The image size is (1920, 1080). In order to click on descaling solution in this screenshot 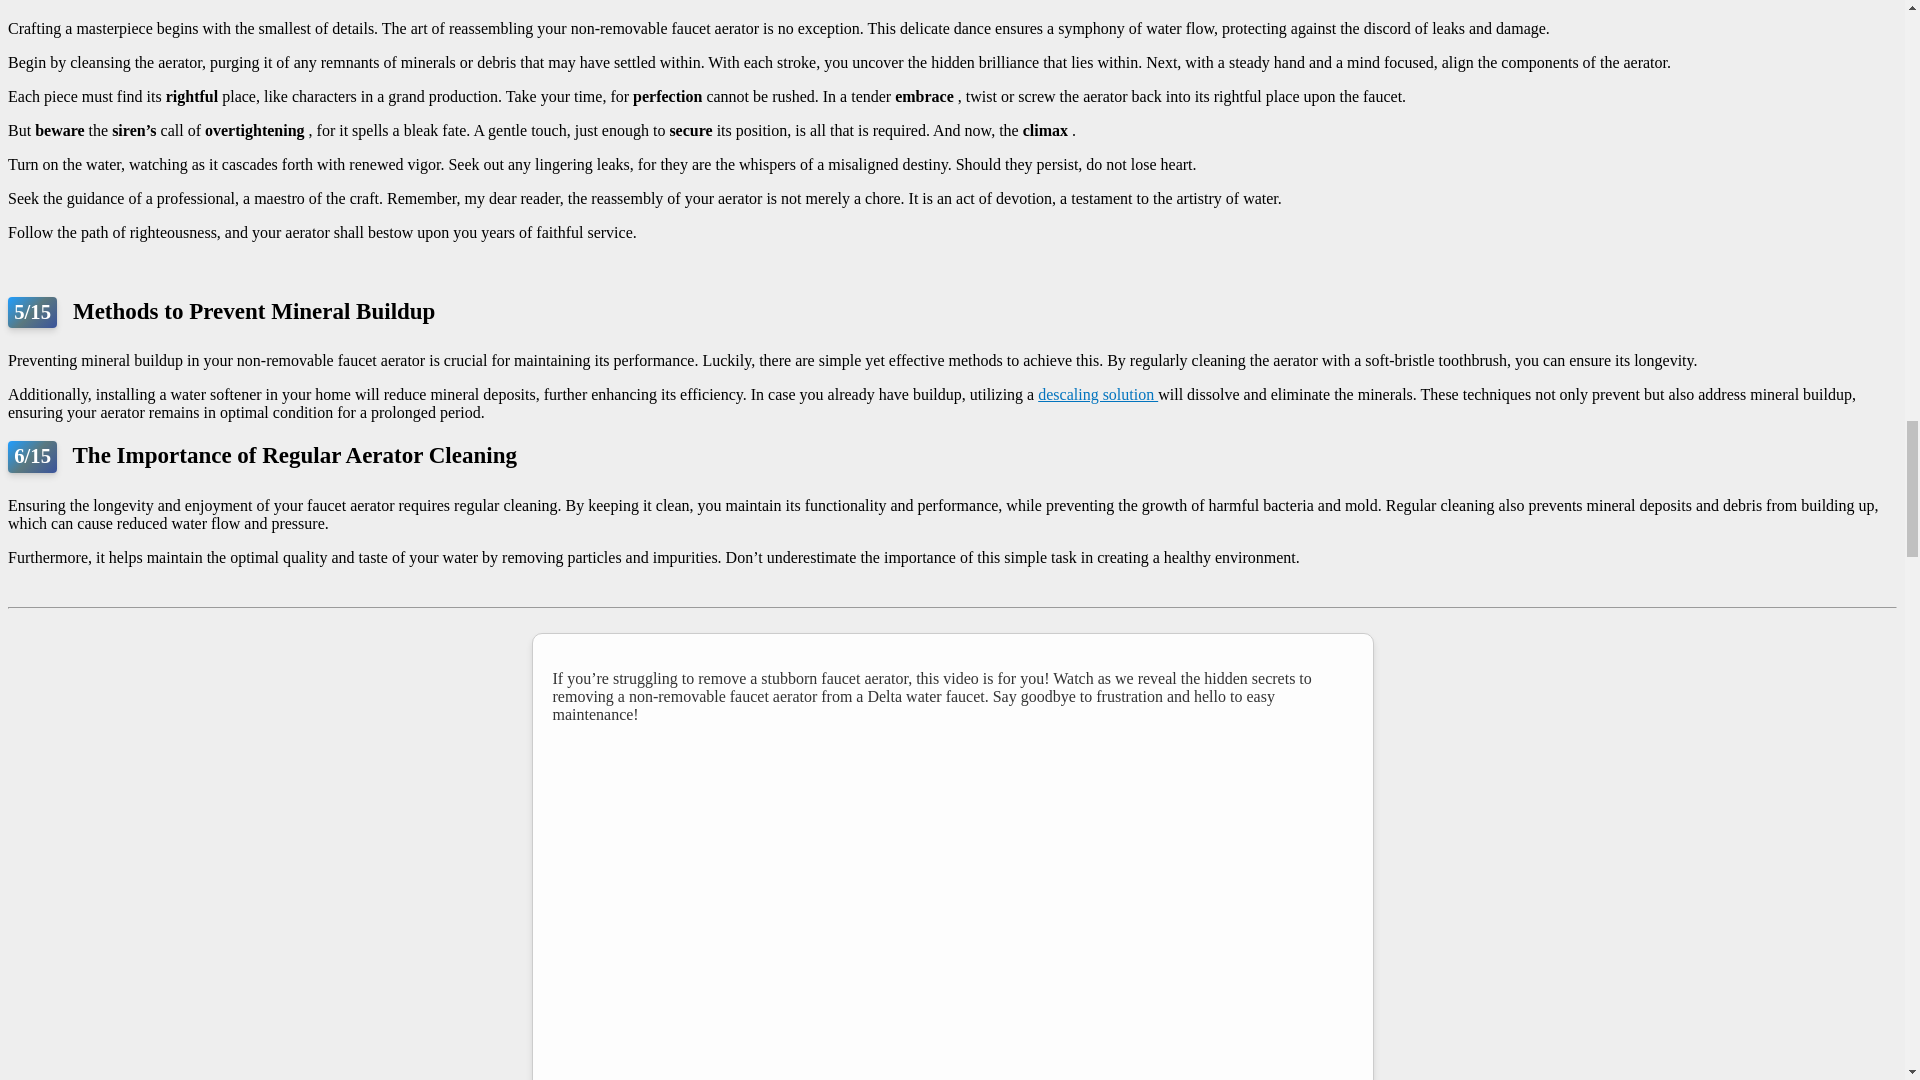, I will do `click(1098, 394)`.